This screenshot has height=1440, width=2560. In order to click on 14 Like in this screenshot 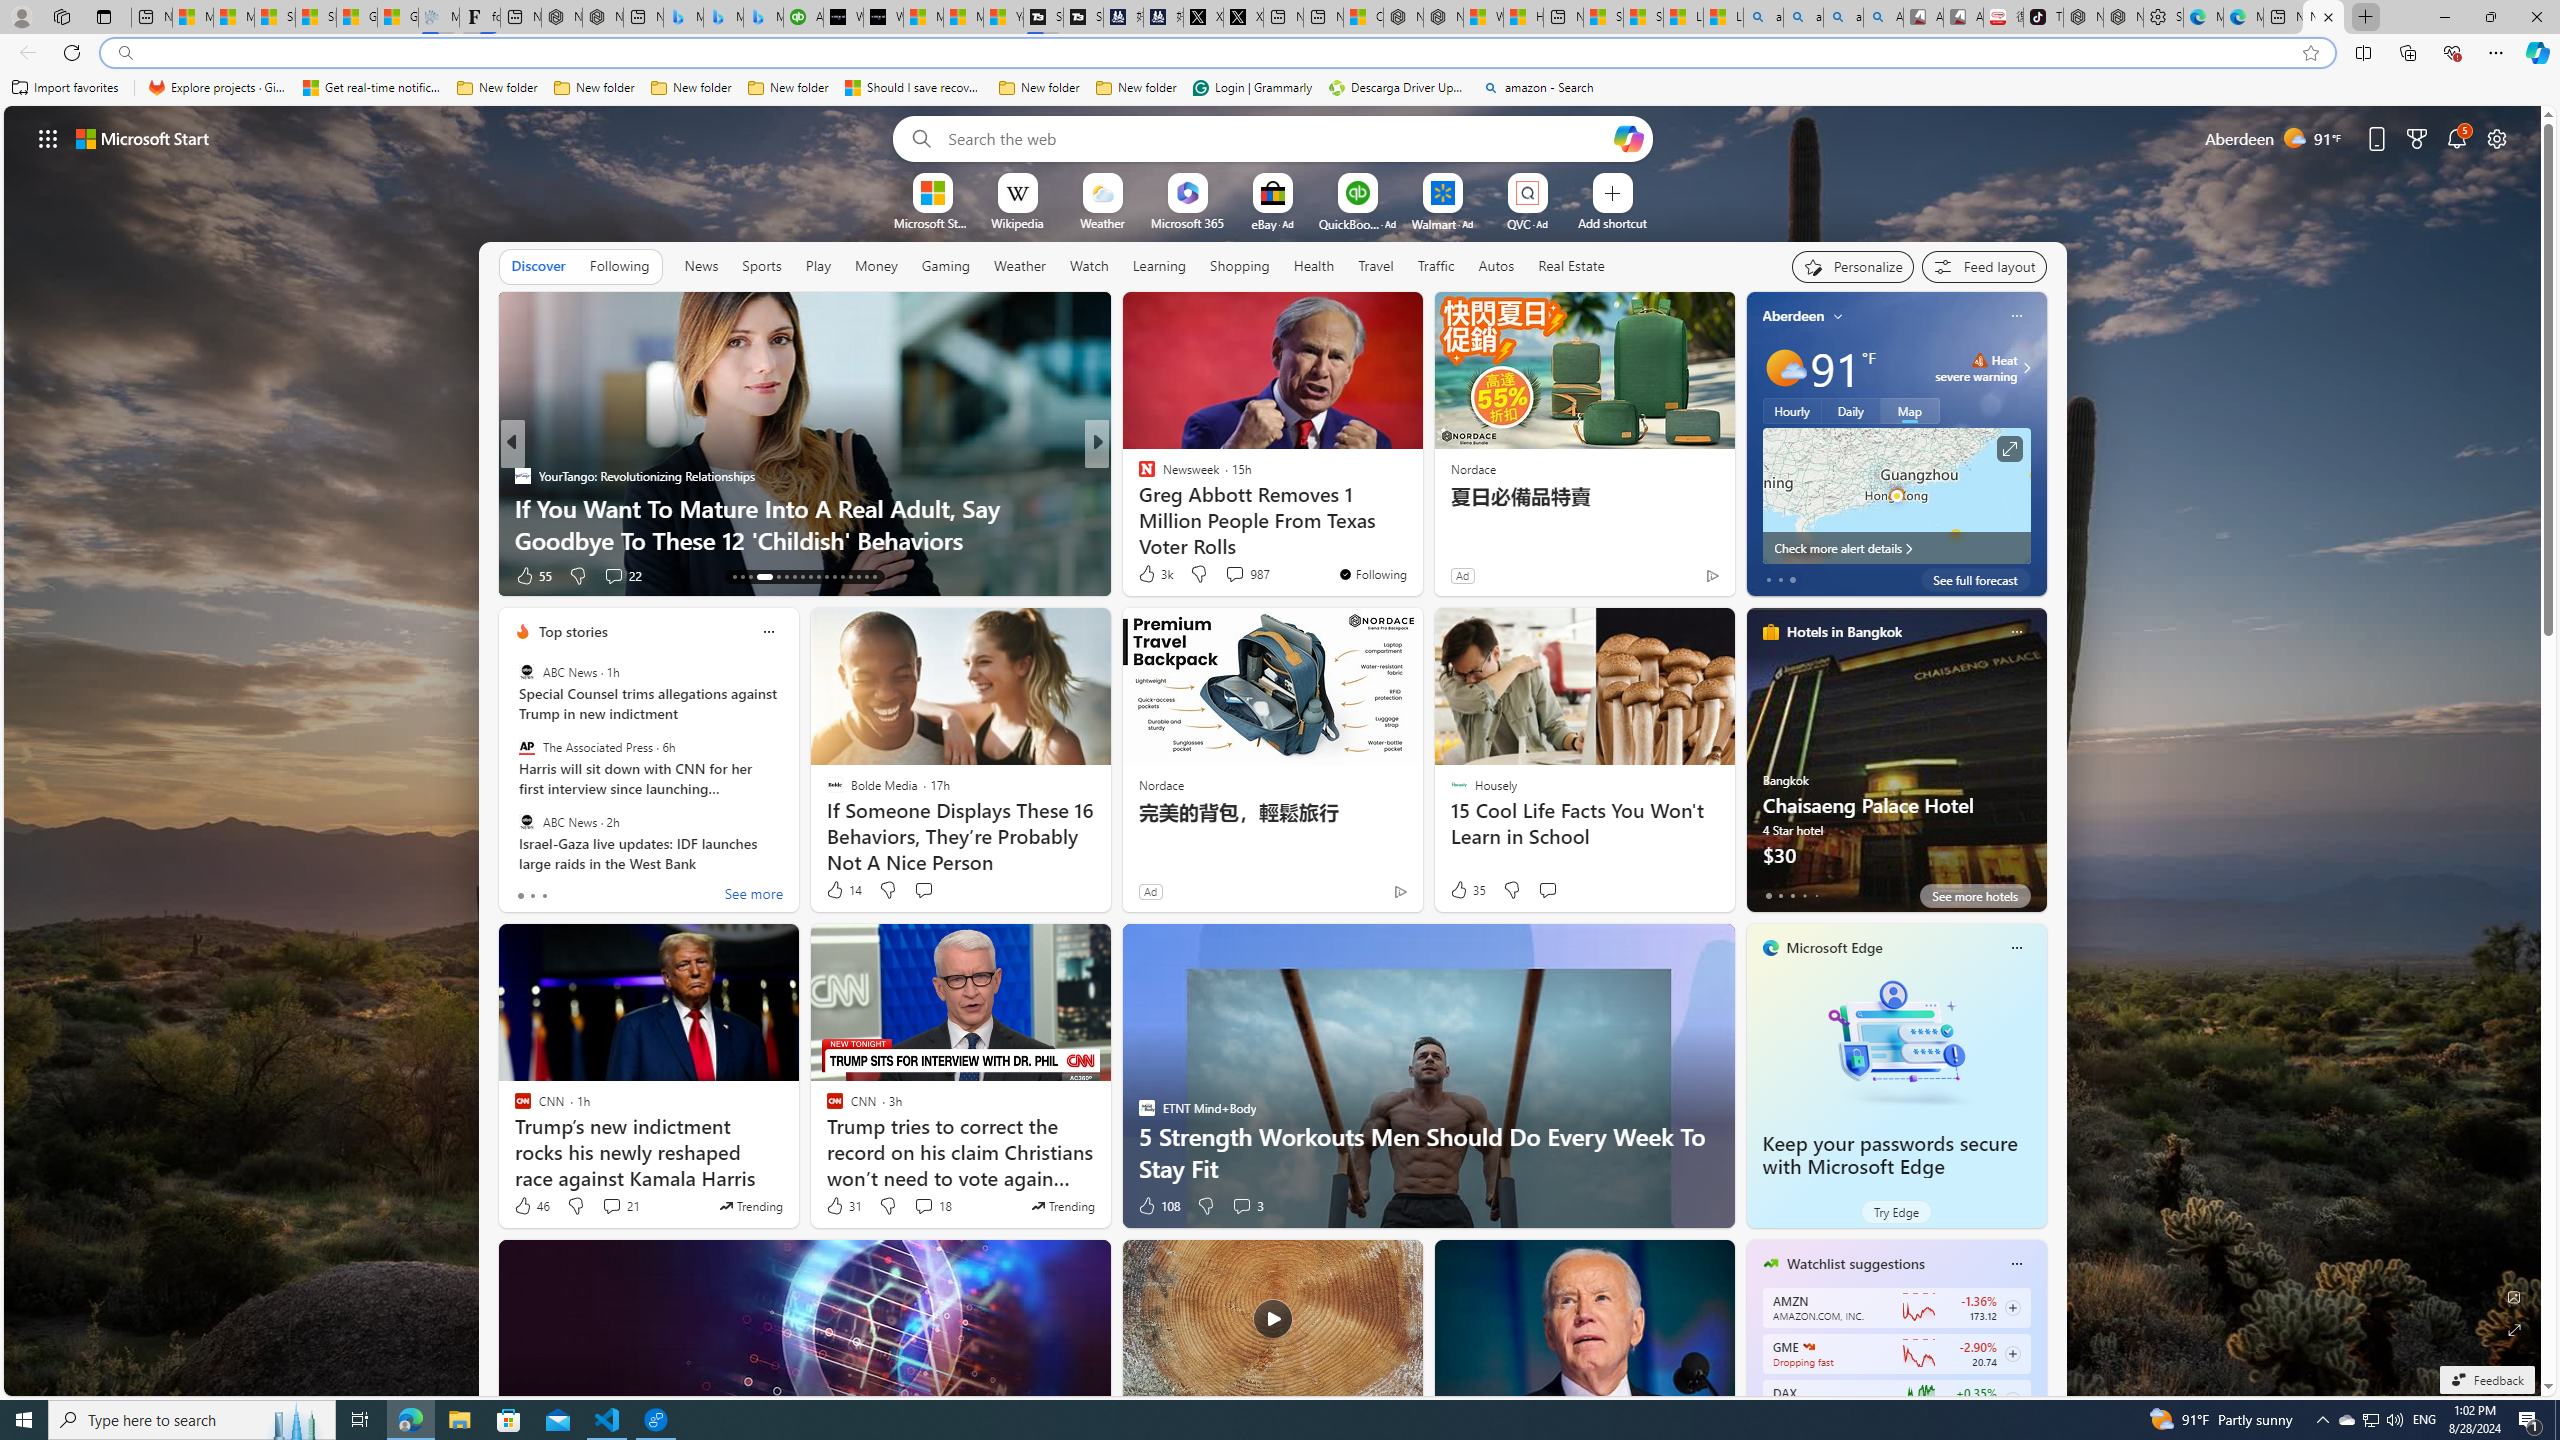, I will do `click(843, 890)`.